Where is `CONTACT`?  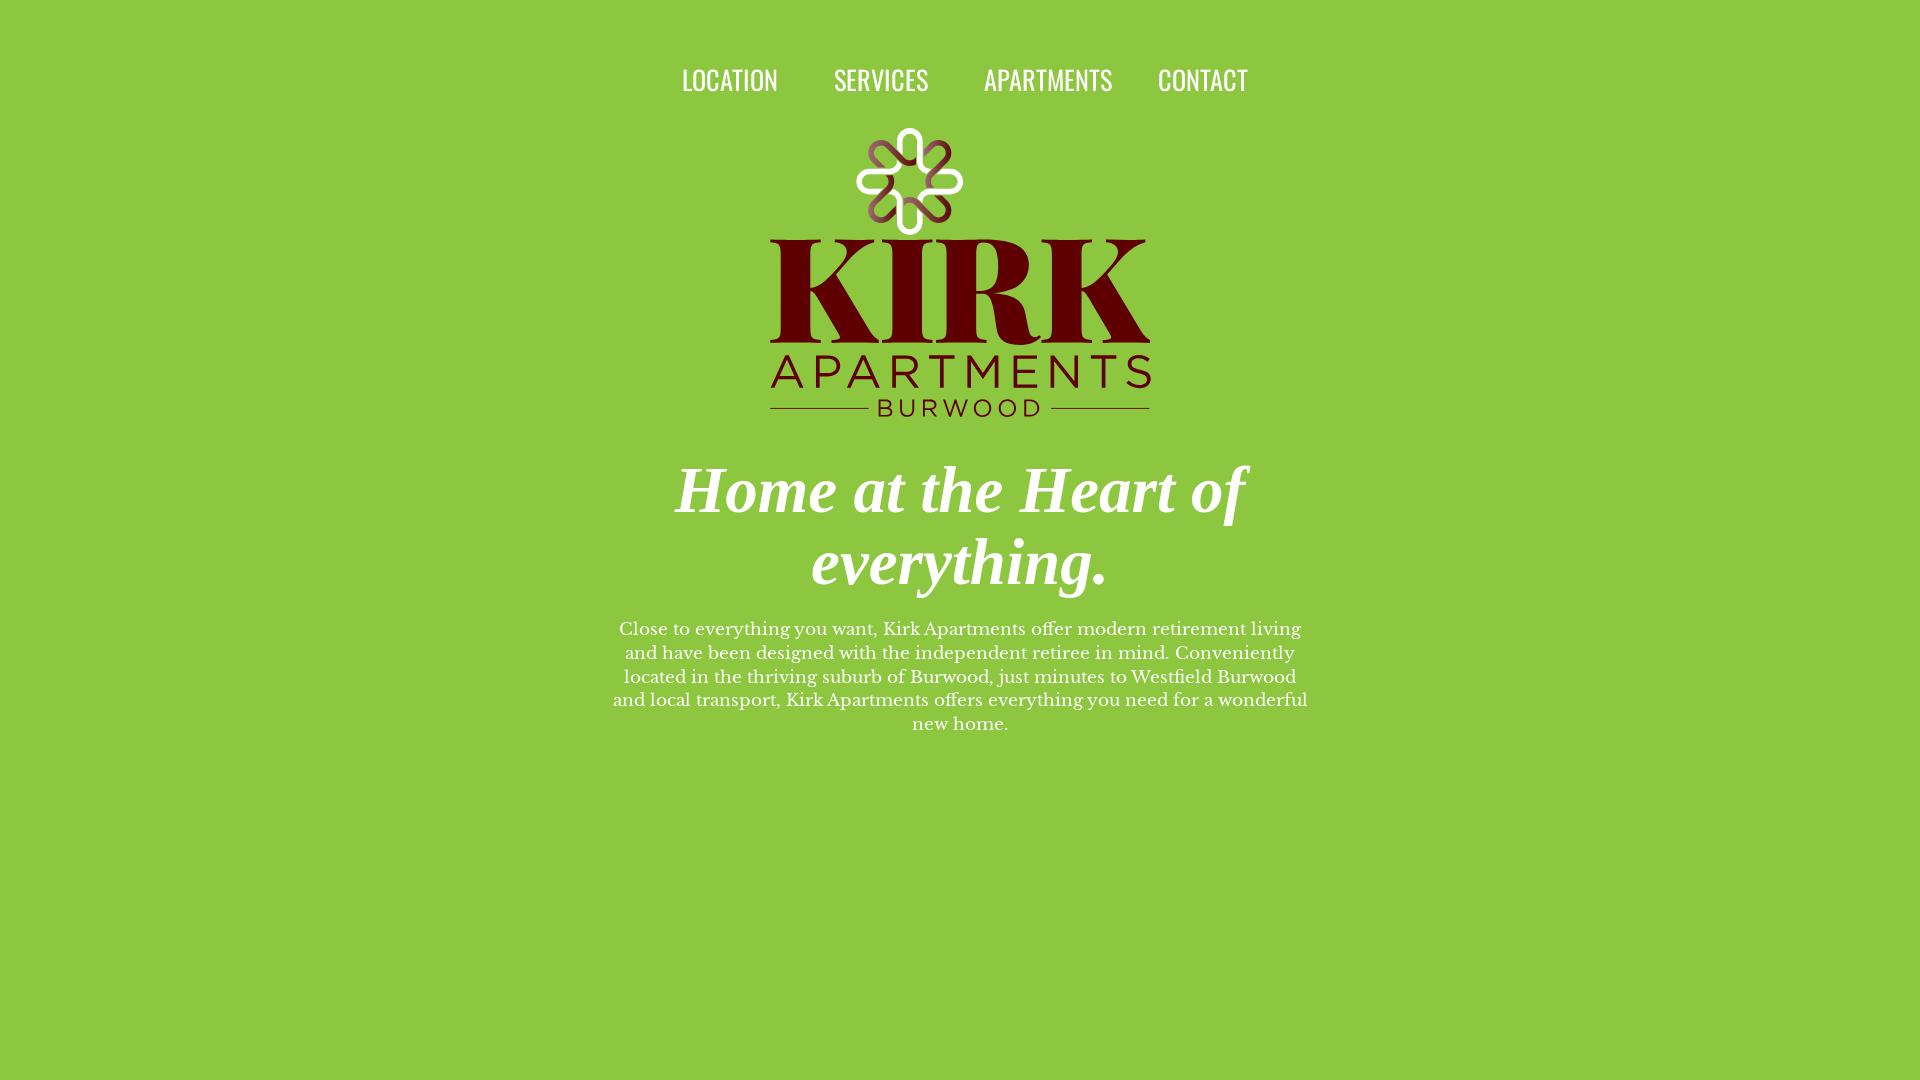
CONTACT is located at coordinates (1203, 80).